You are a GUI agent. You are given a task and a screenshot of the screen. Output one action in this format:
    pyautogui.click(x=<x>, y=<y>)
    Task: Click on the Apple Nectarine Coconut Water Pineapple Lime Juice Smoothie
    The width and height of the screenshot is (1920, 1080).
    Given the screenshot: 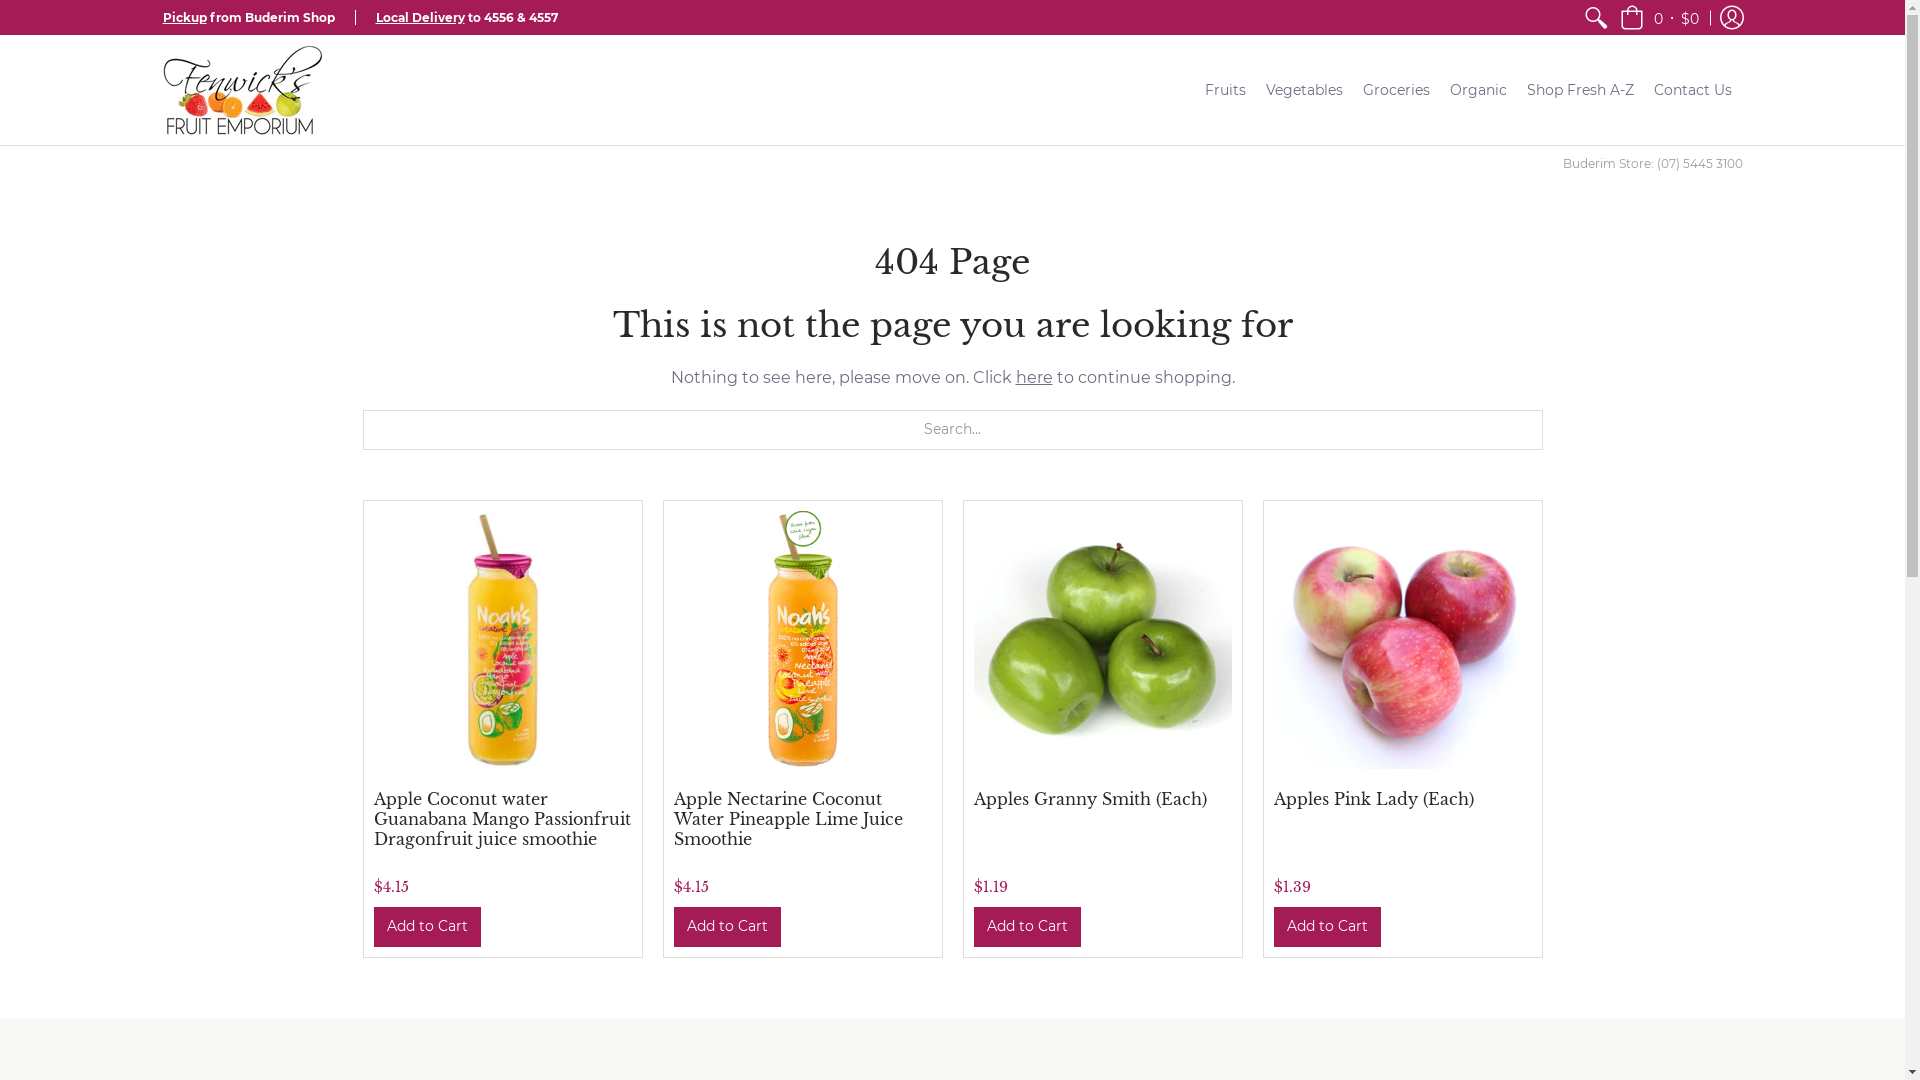 What is the action you would take?
    pyautogui.click(x=788, y=819)
    